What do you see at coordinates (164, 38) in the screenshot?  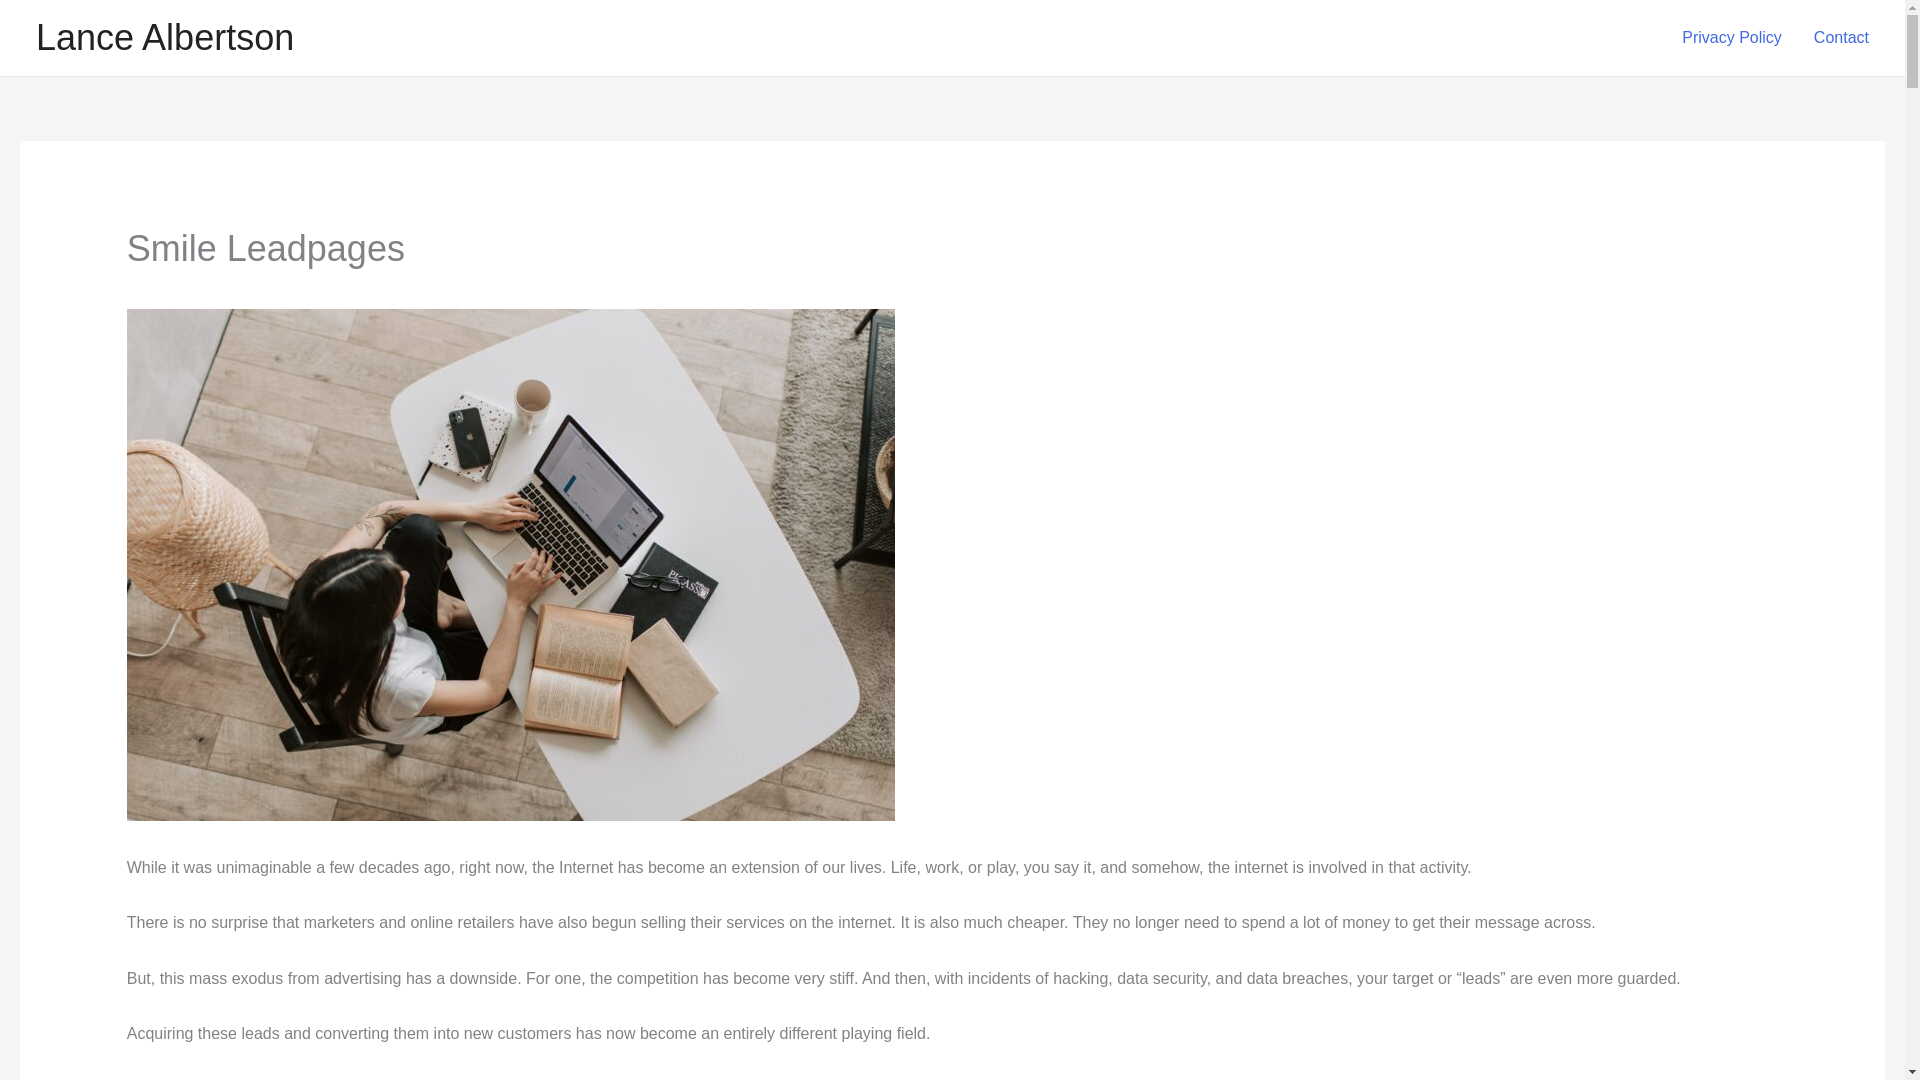 I see `Lance Albertson` at bounding box center [164, 38].